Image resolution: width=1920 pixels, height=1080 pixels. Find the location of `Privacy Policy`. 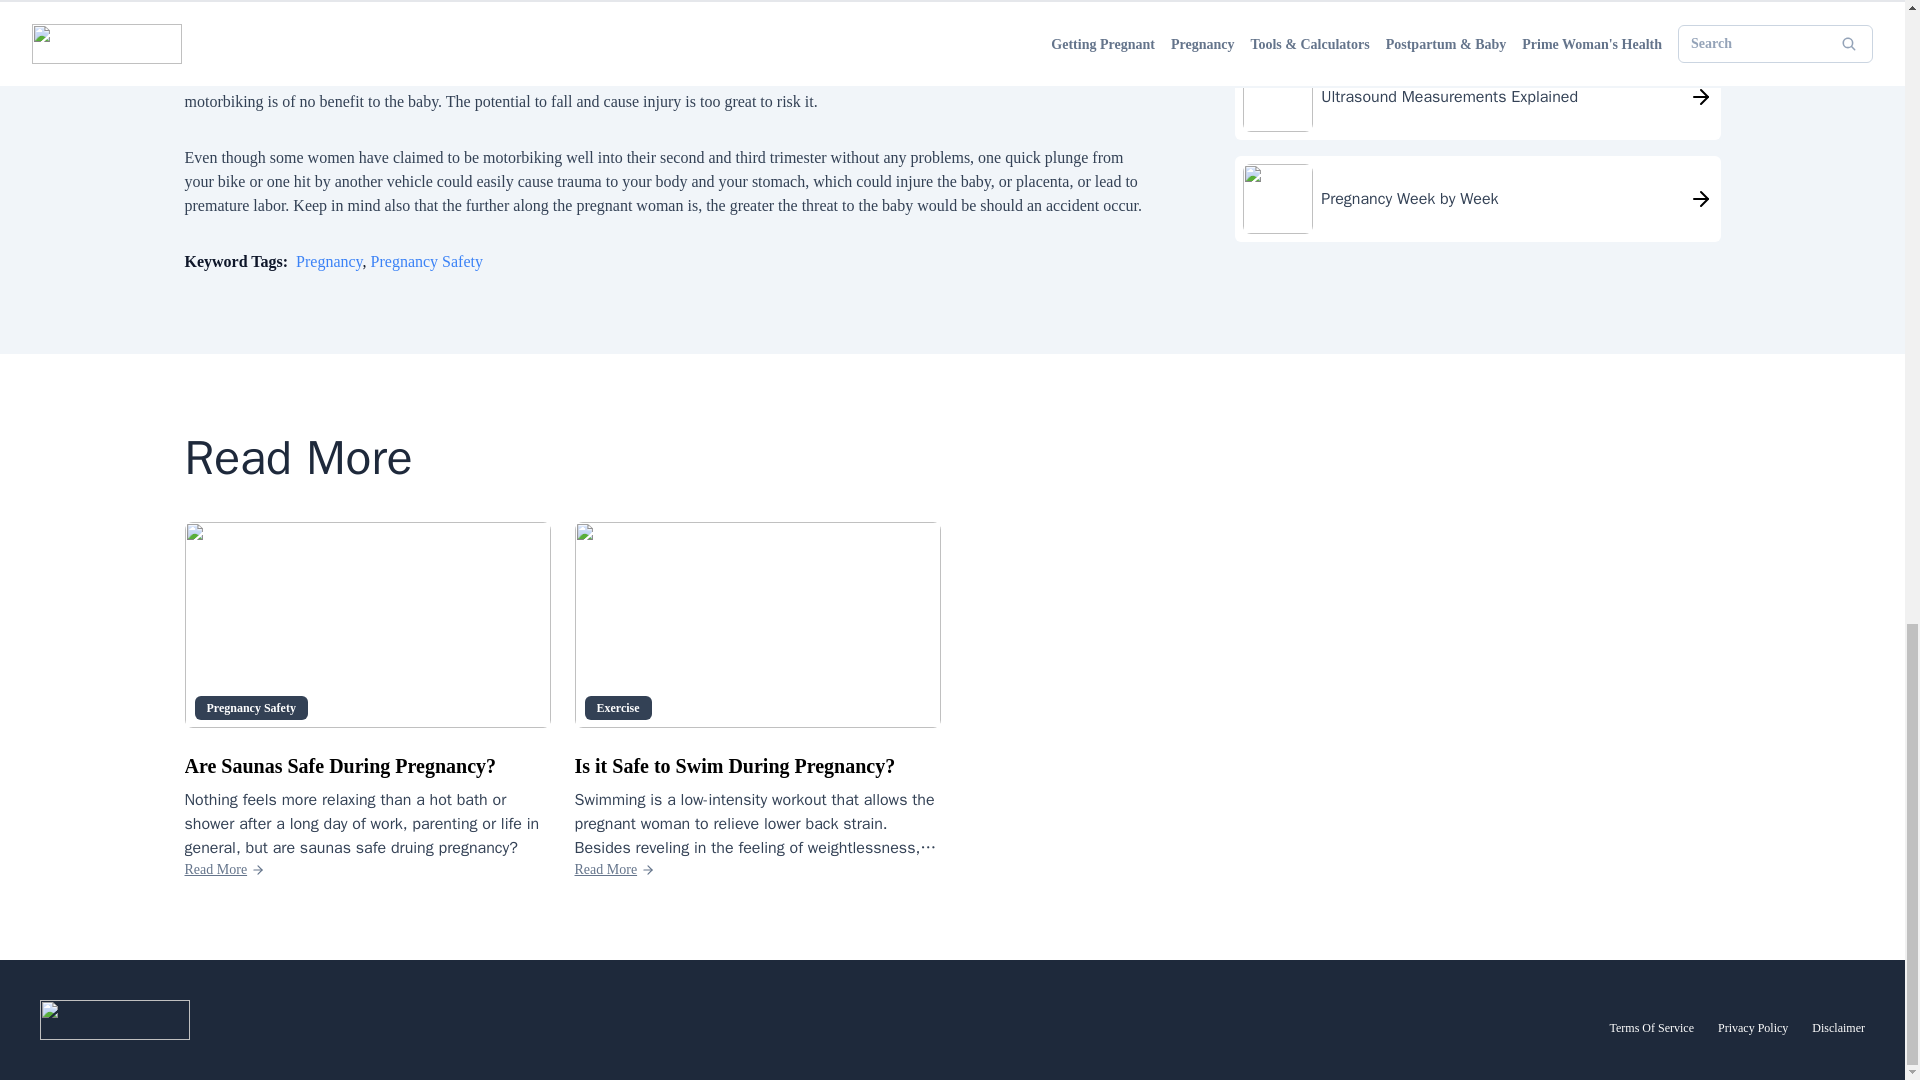

Privacy Policy is located at coordinates (1752, 1027).